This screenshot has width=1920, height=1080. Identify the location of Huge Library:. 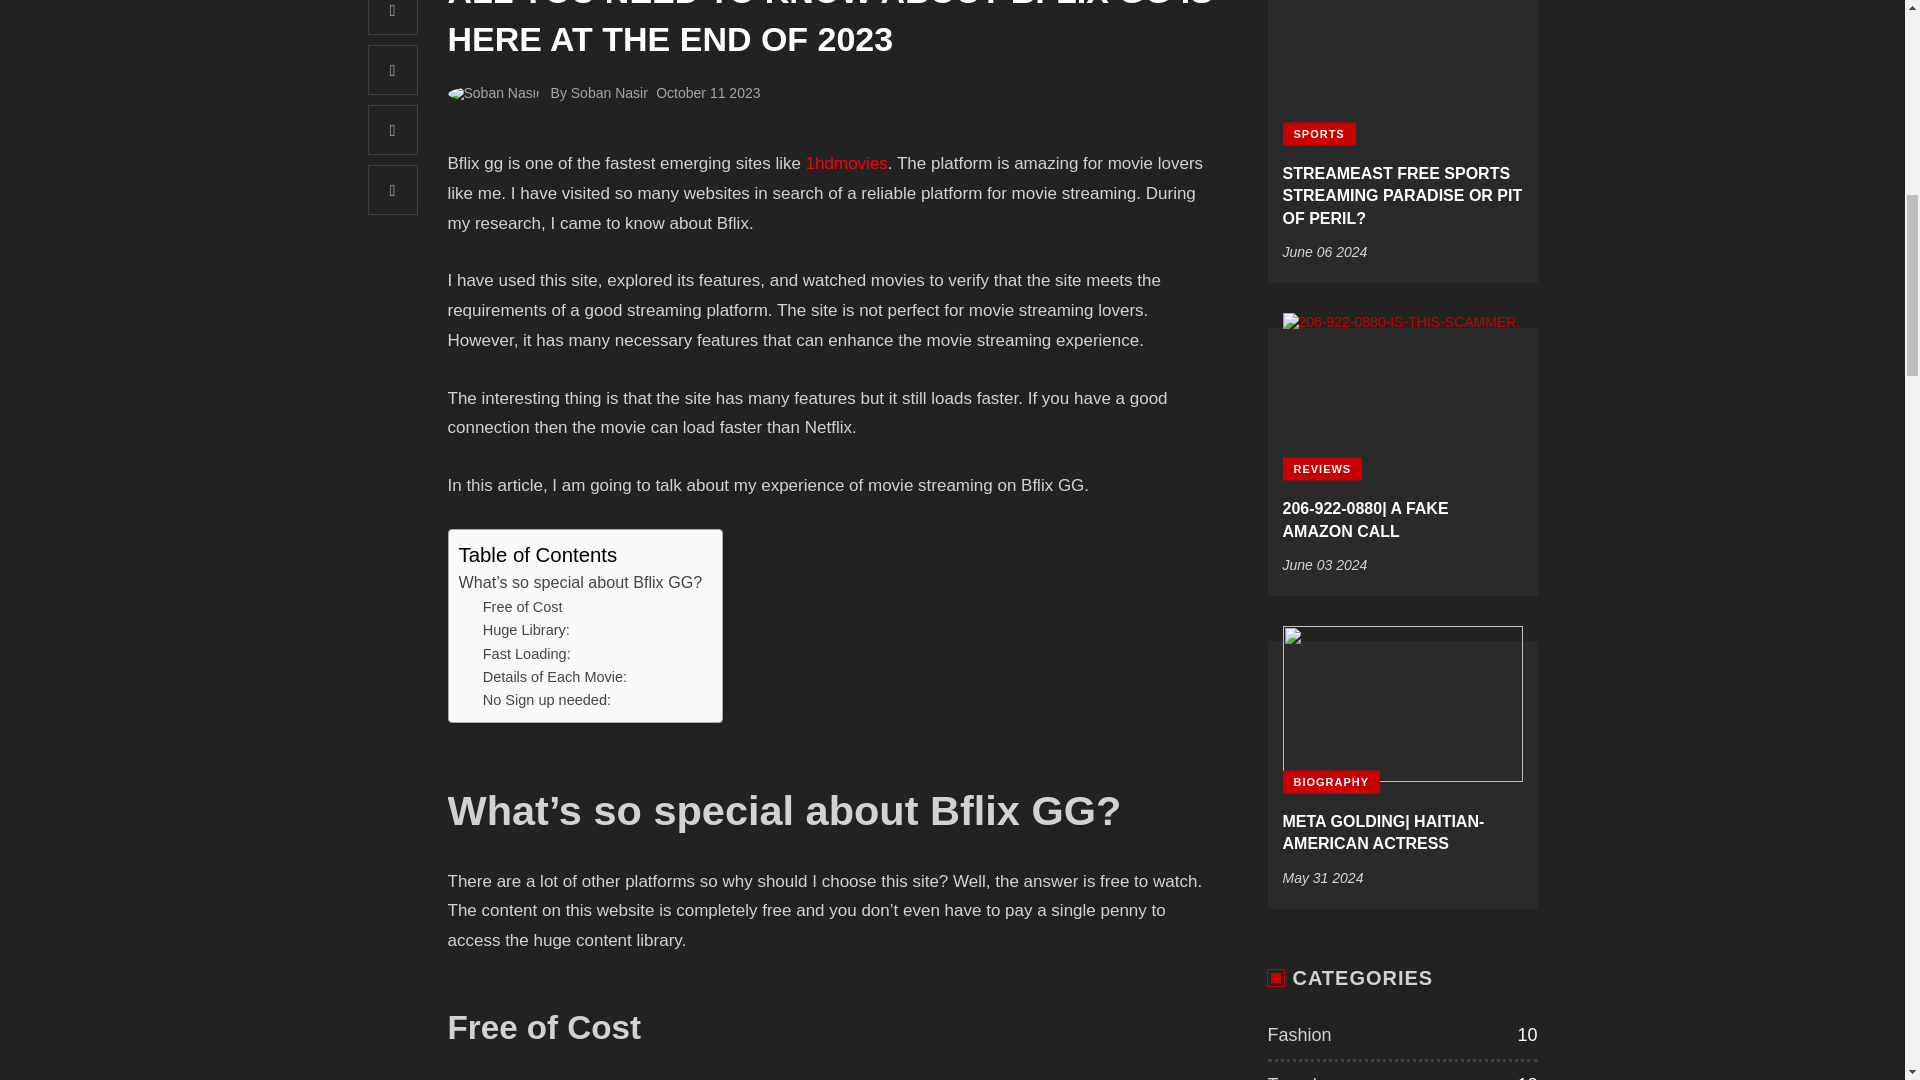
(526, 630).